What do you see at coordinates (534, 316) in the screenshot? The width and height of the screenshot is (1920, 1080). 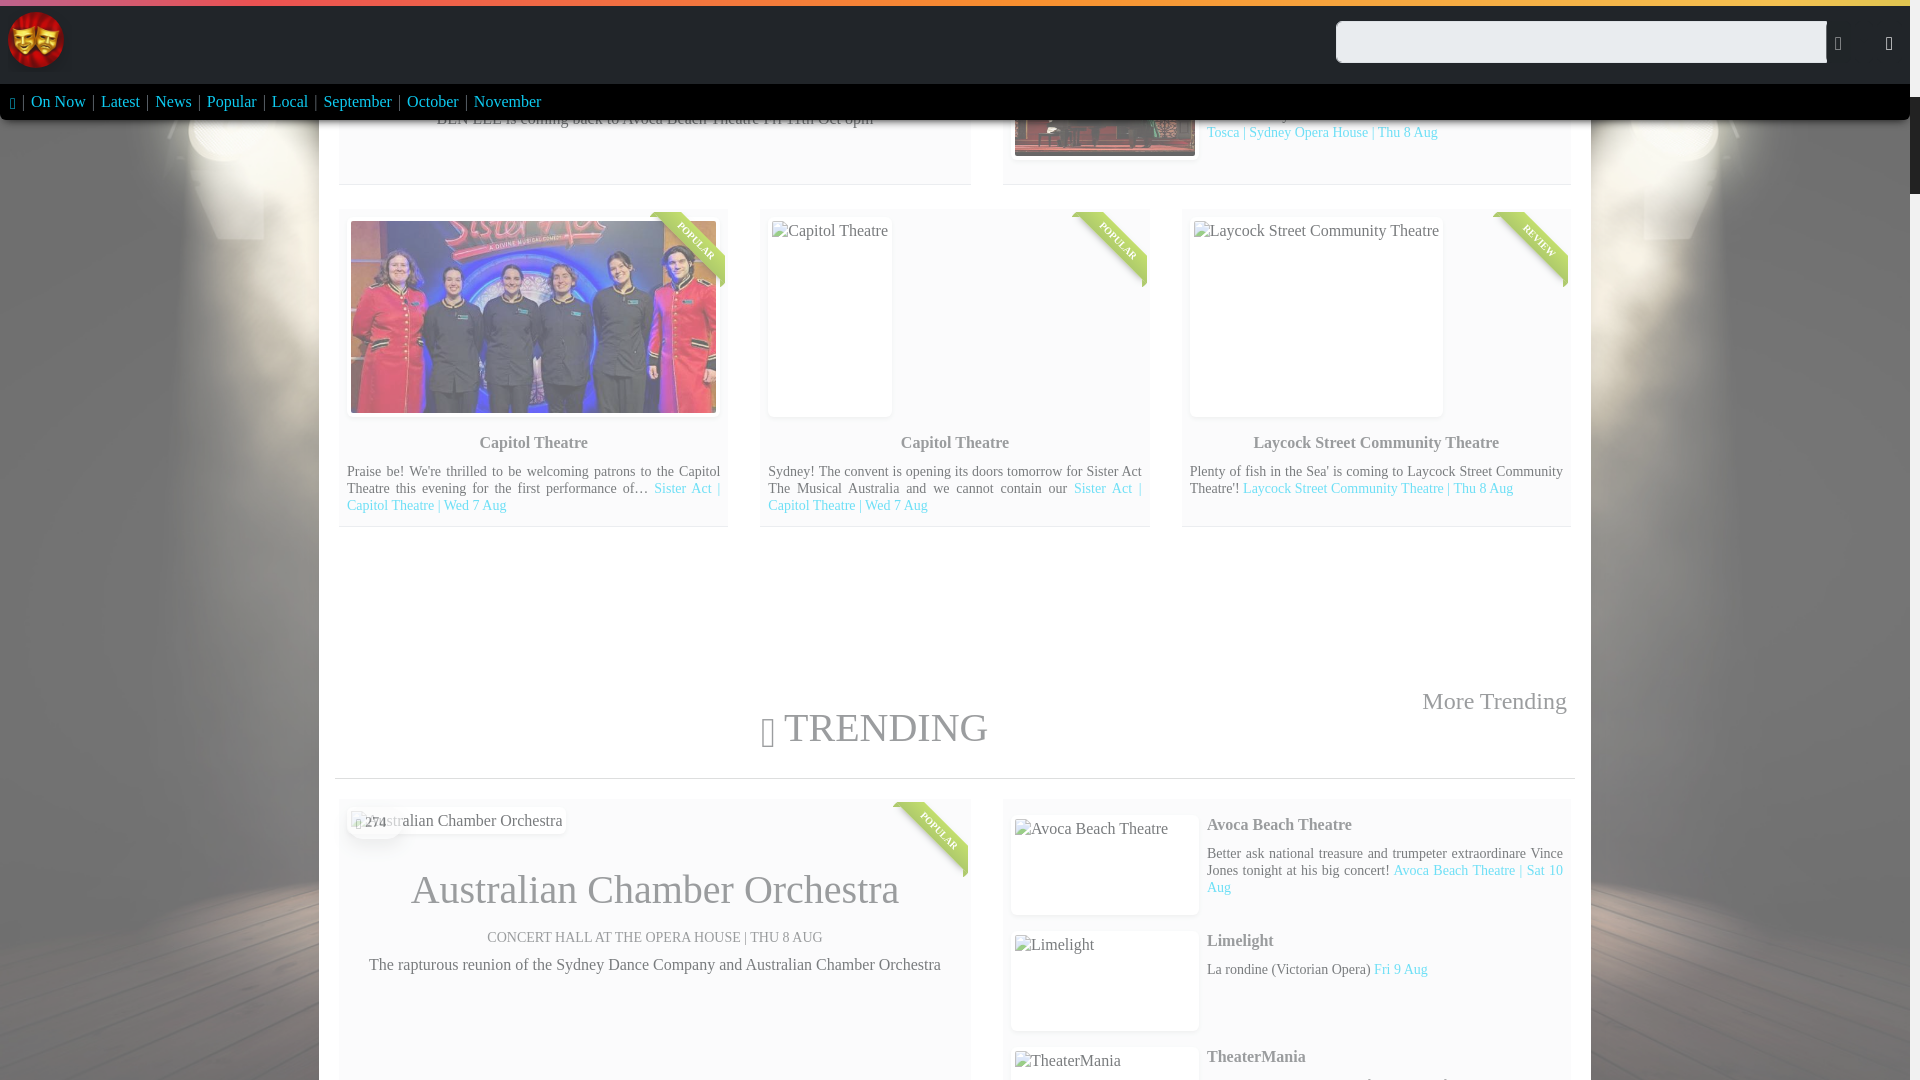 I see `Capitol Theatre` at bounding box center [534, 316].